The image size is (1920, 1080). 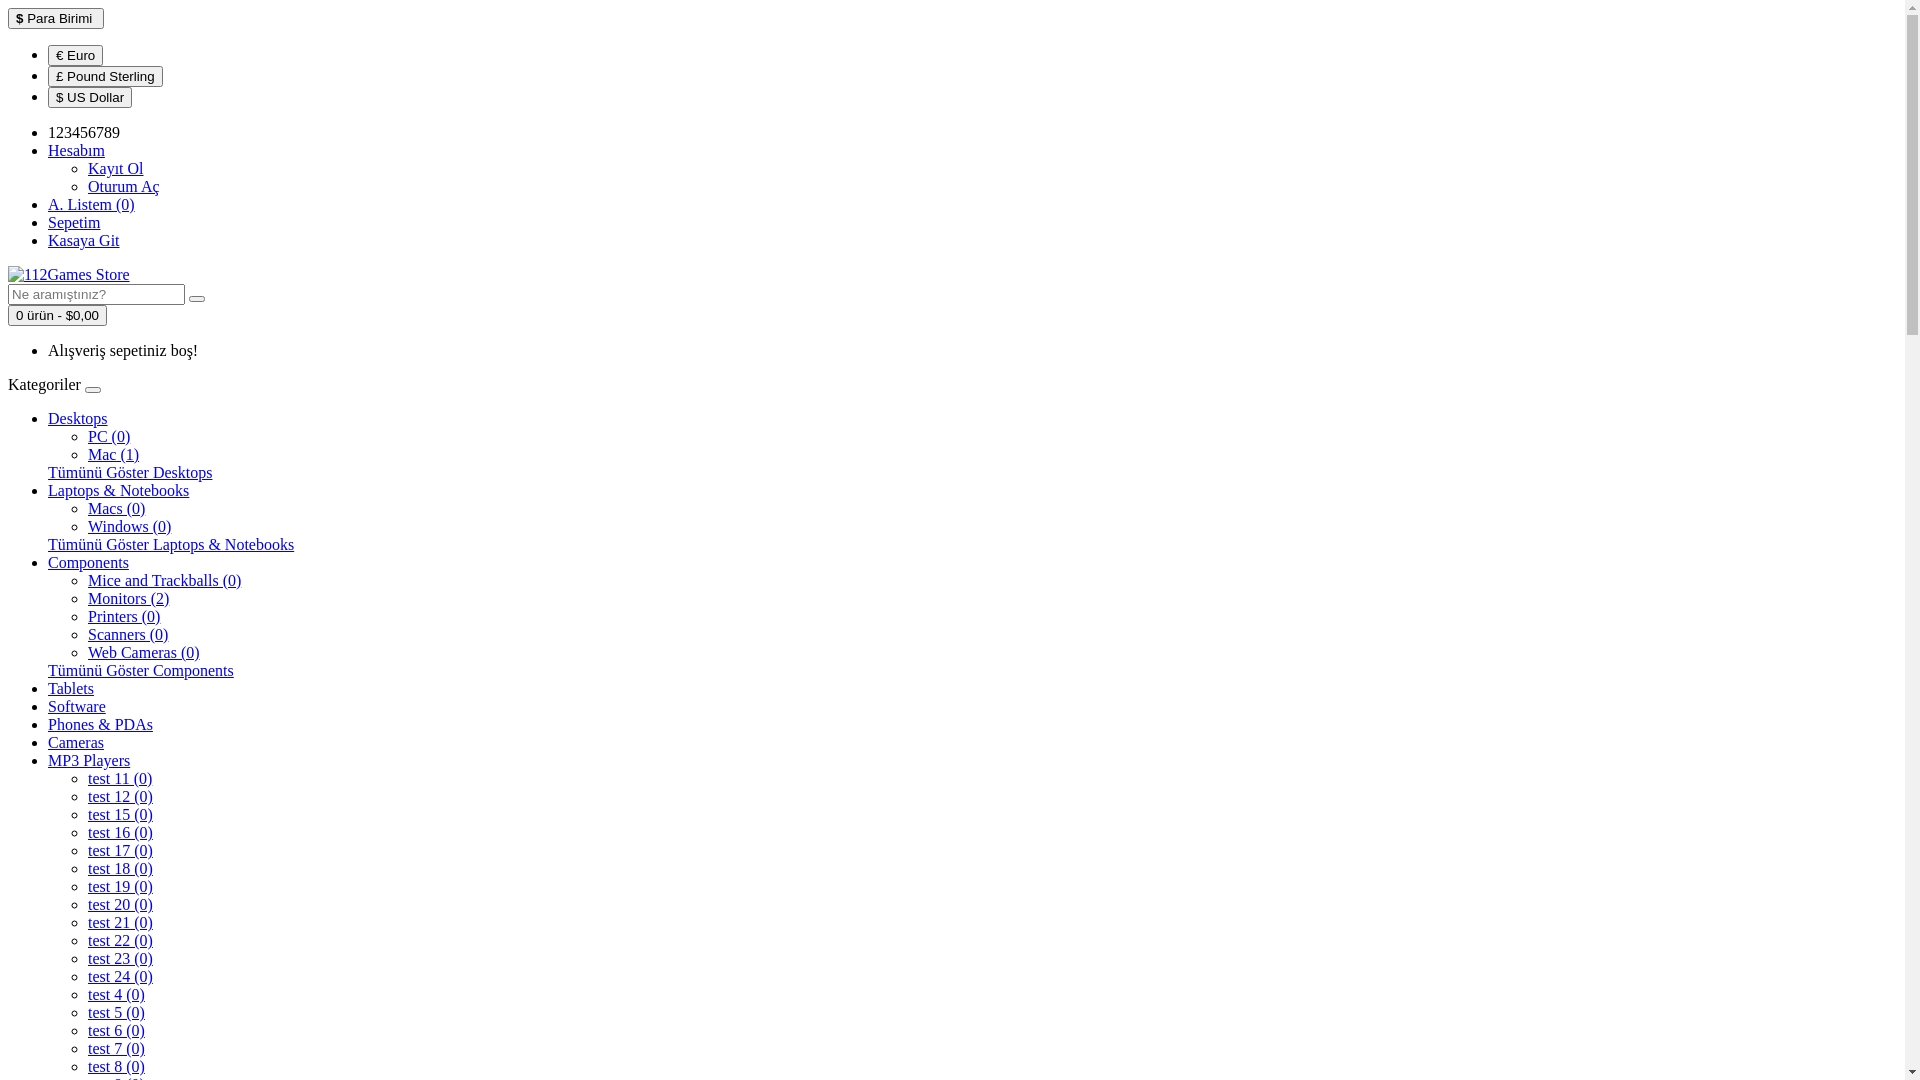 What do you see at coordinates (120, 832) in the screenshot?
I see `test 16 (0)` at bounding box center [120, 832].